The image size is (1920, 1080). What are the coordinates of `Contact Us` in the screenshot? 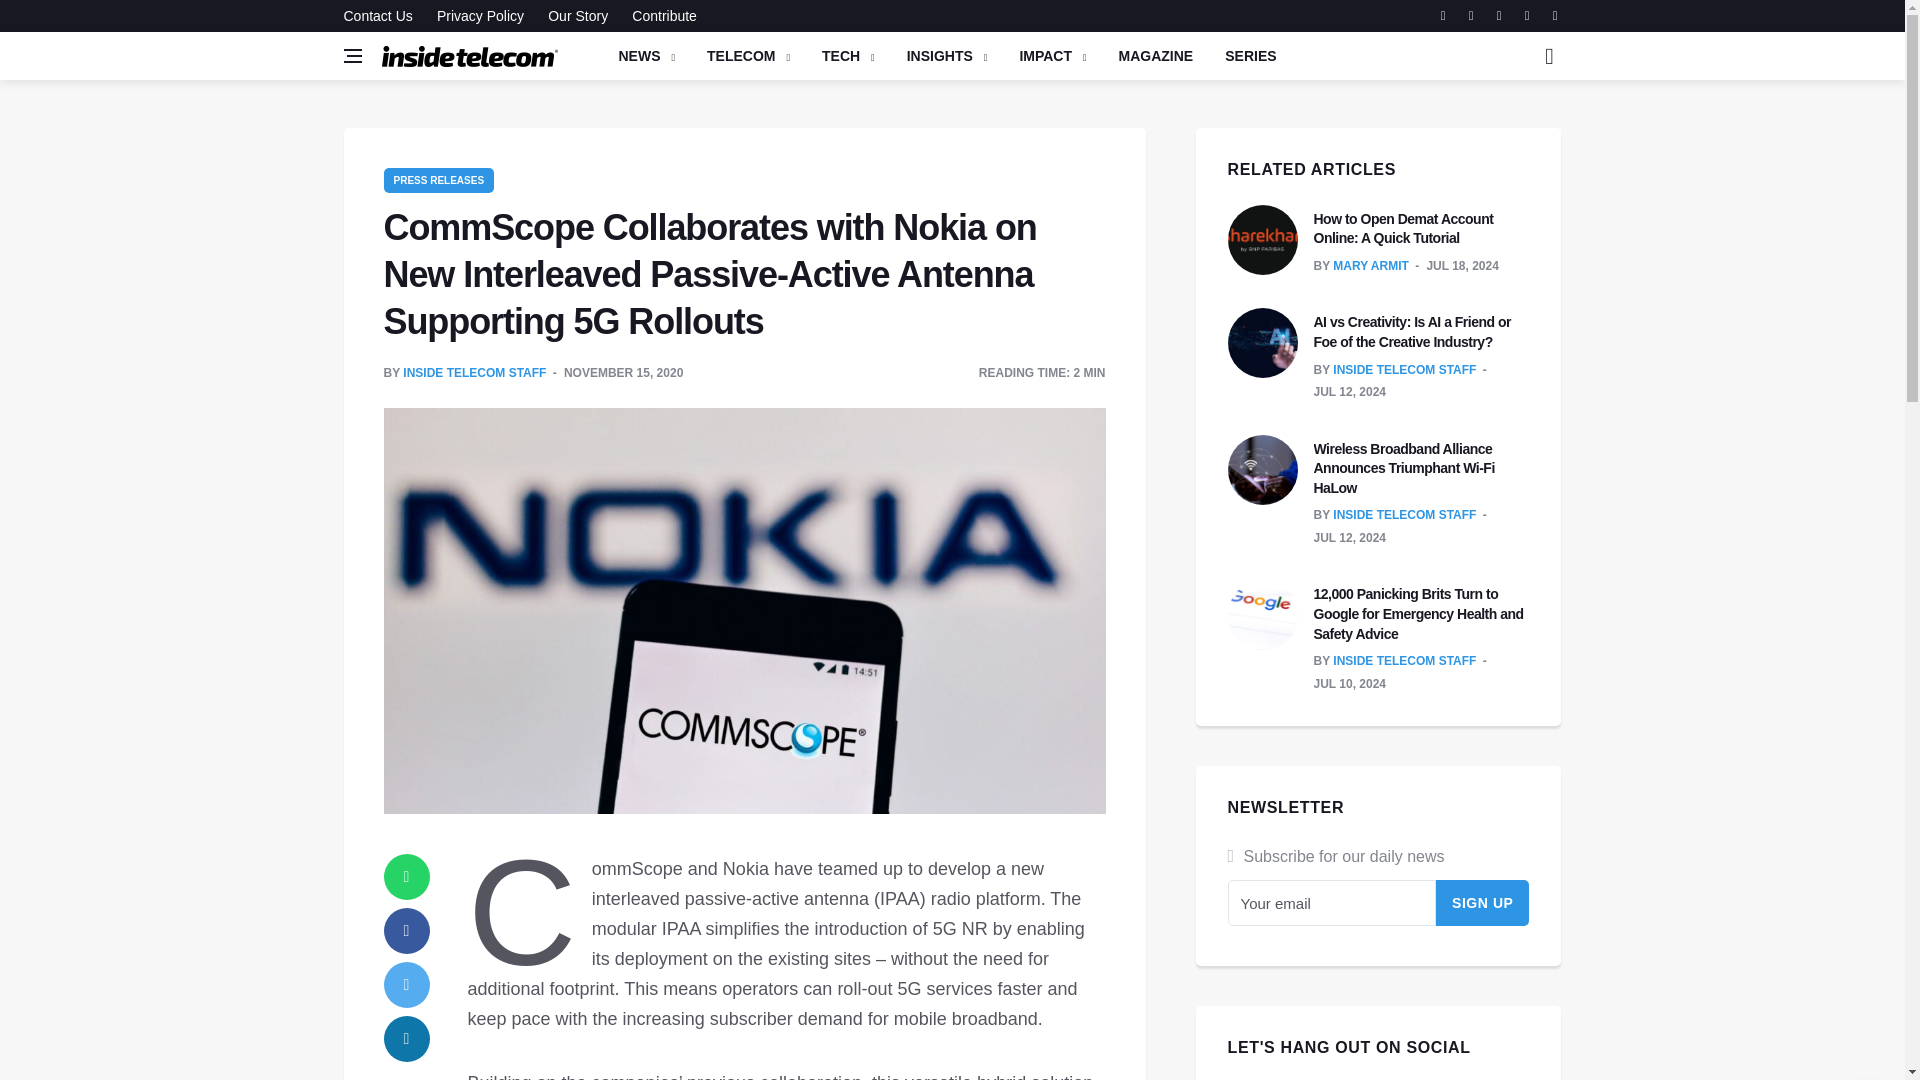 It's located at (382, 16).